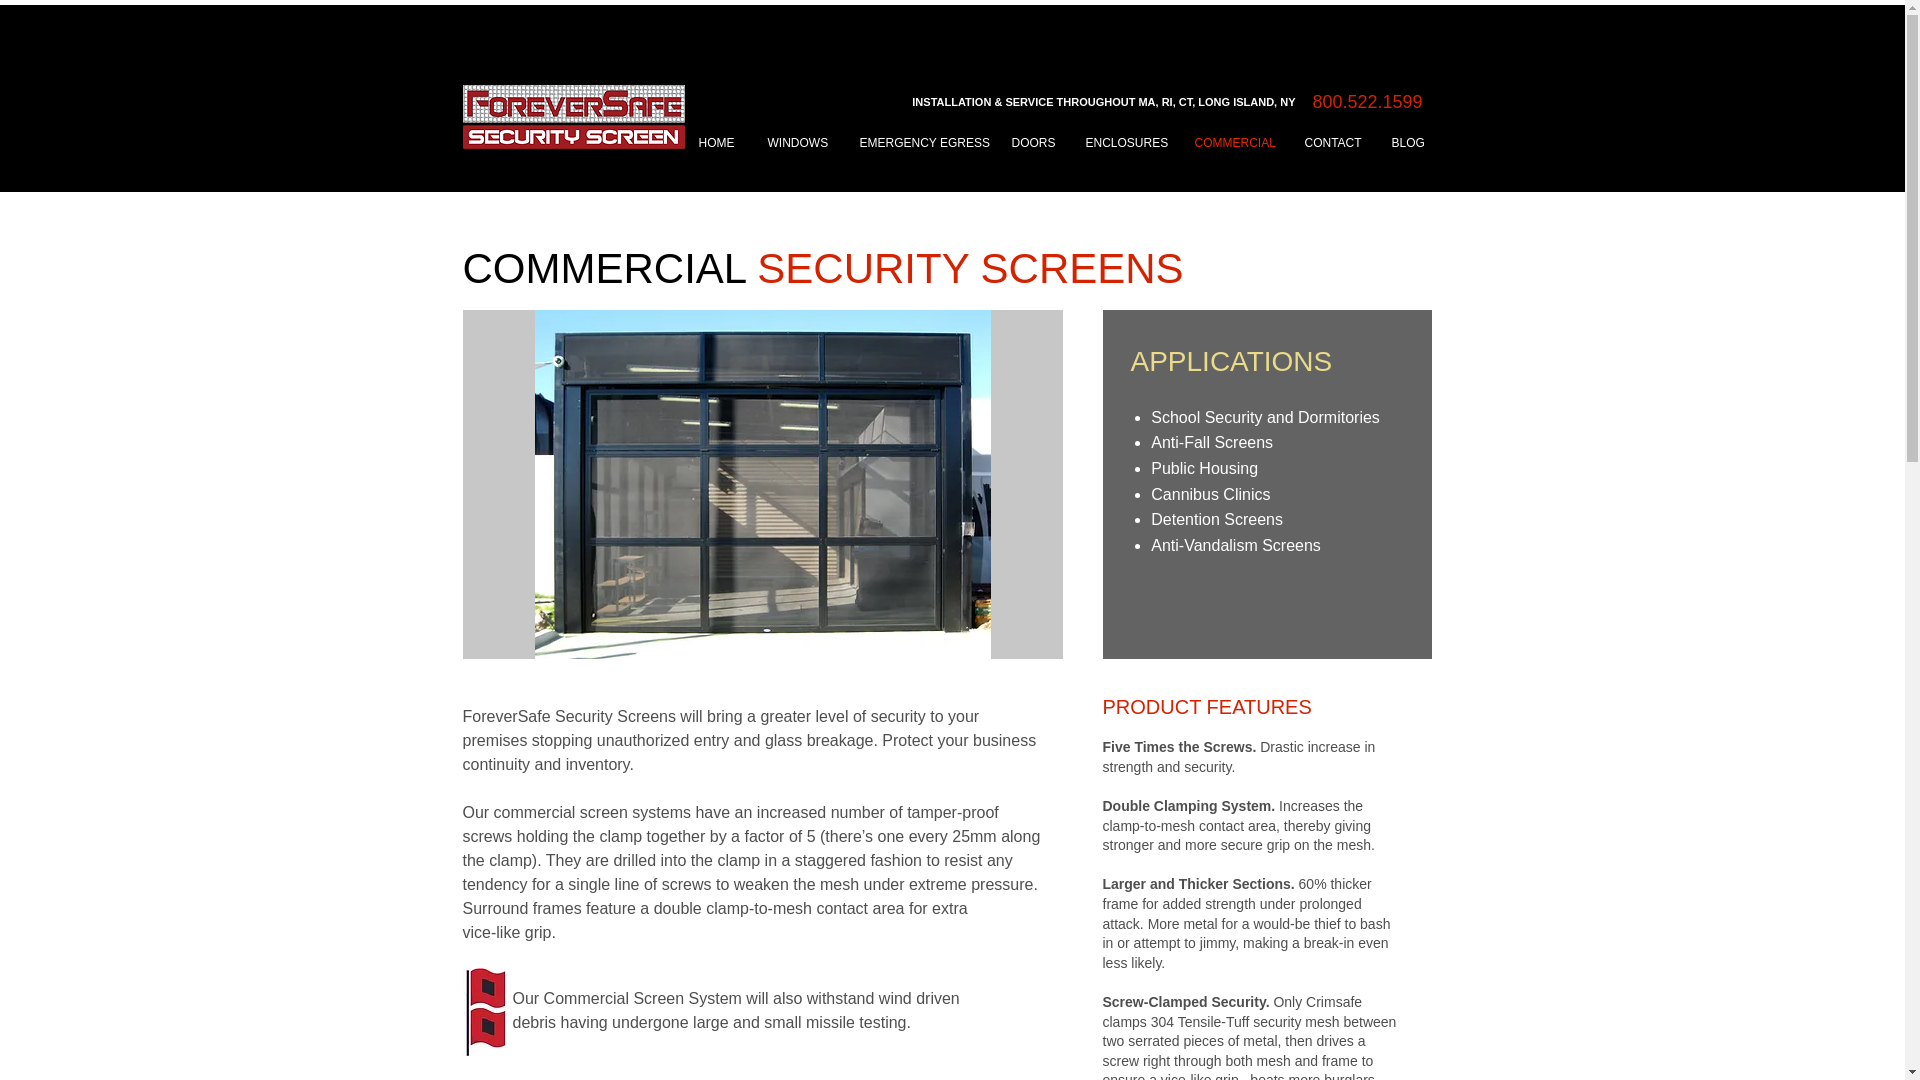 The image size is (1920, 1080). Describe the element at coordinates (1408, 142) in the screenshot. I see `BLOG` at that location.